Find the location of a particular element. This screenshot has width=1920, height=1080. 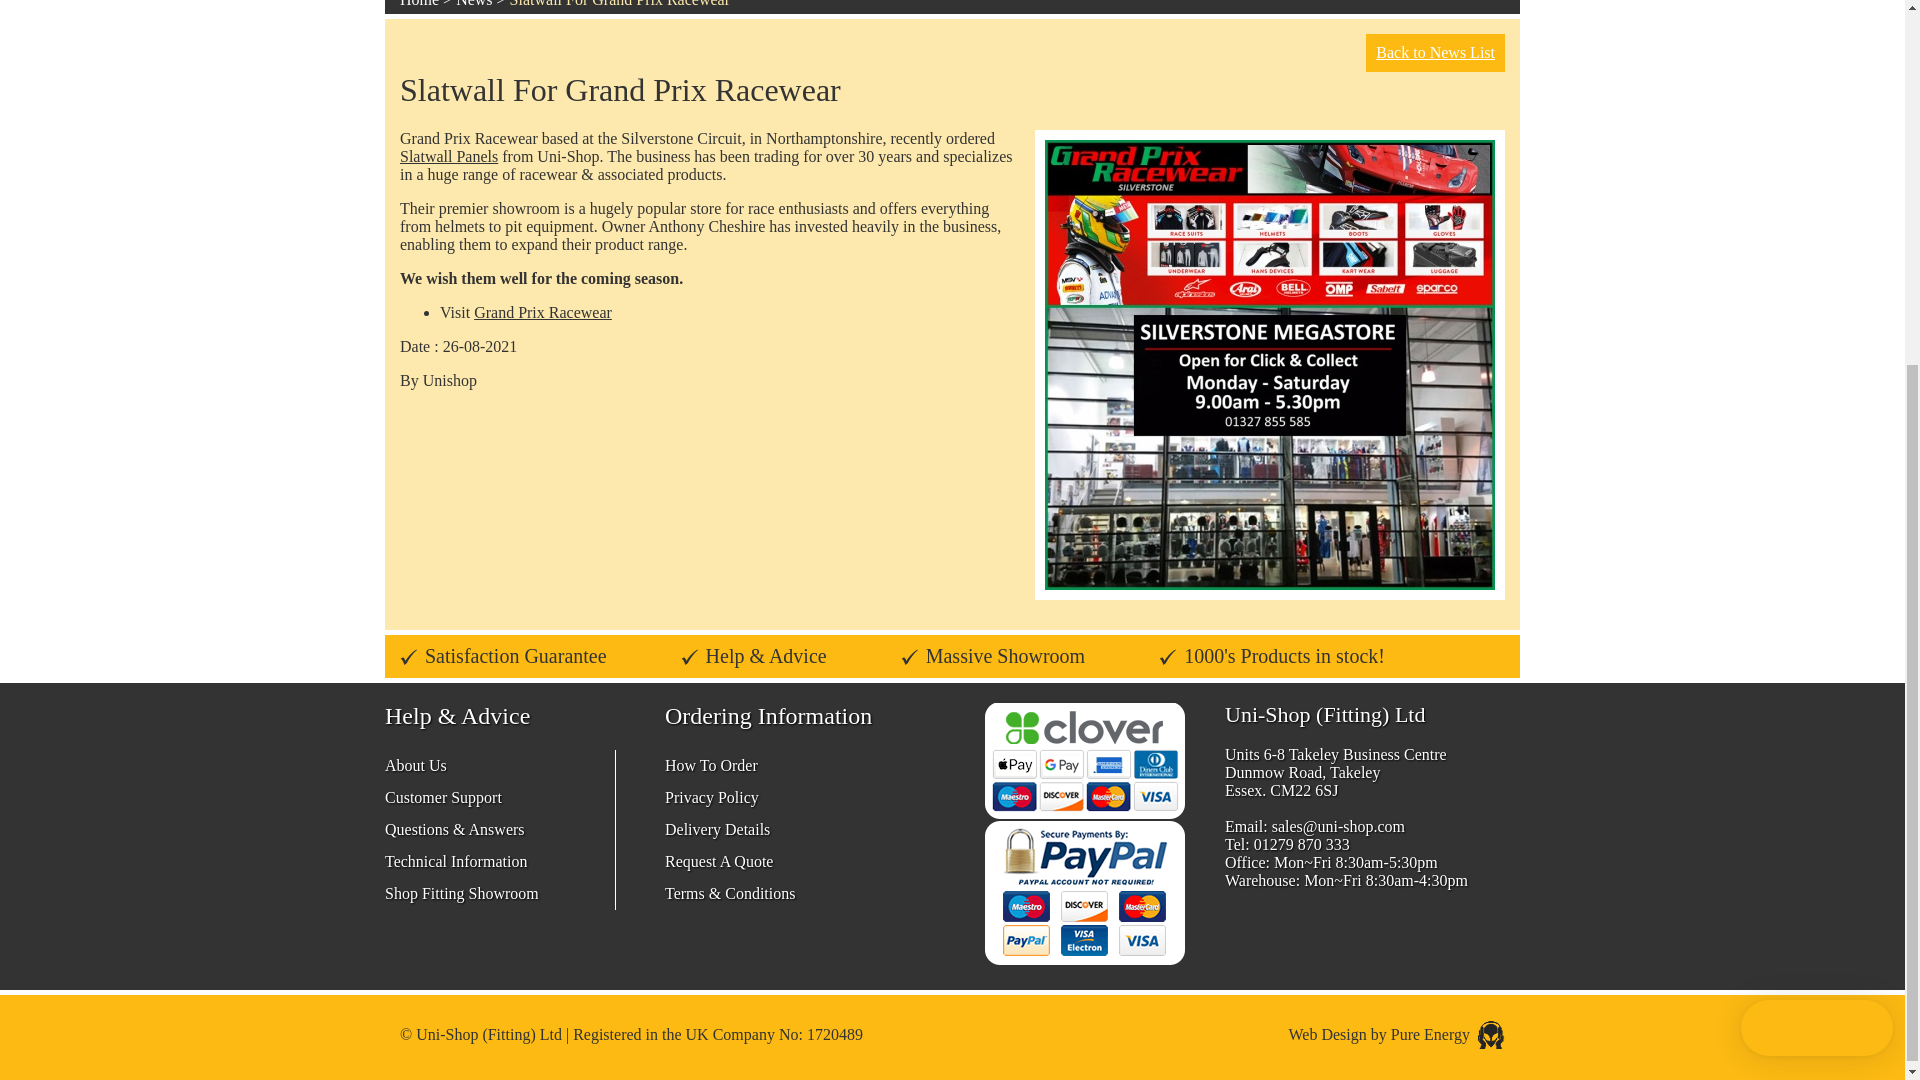

View our Slatwall is located at coordinates (448, 156).